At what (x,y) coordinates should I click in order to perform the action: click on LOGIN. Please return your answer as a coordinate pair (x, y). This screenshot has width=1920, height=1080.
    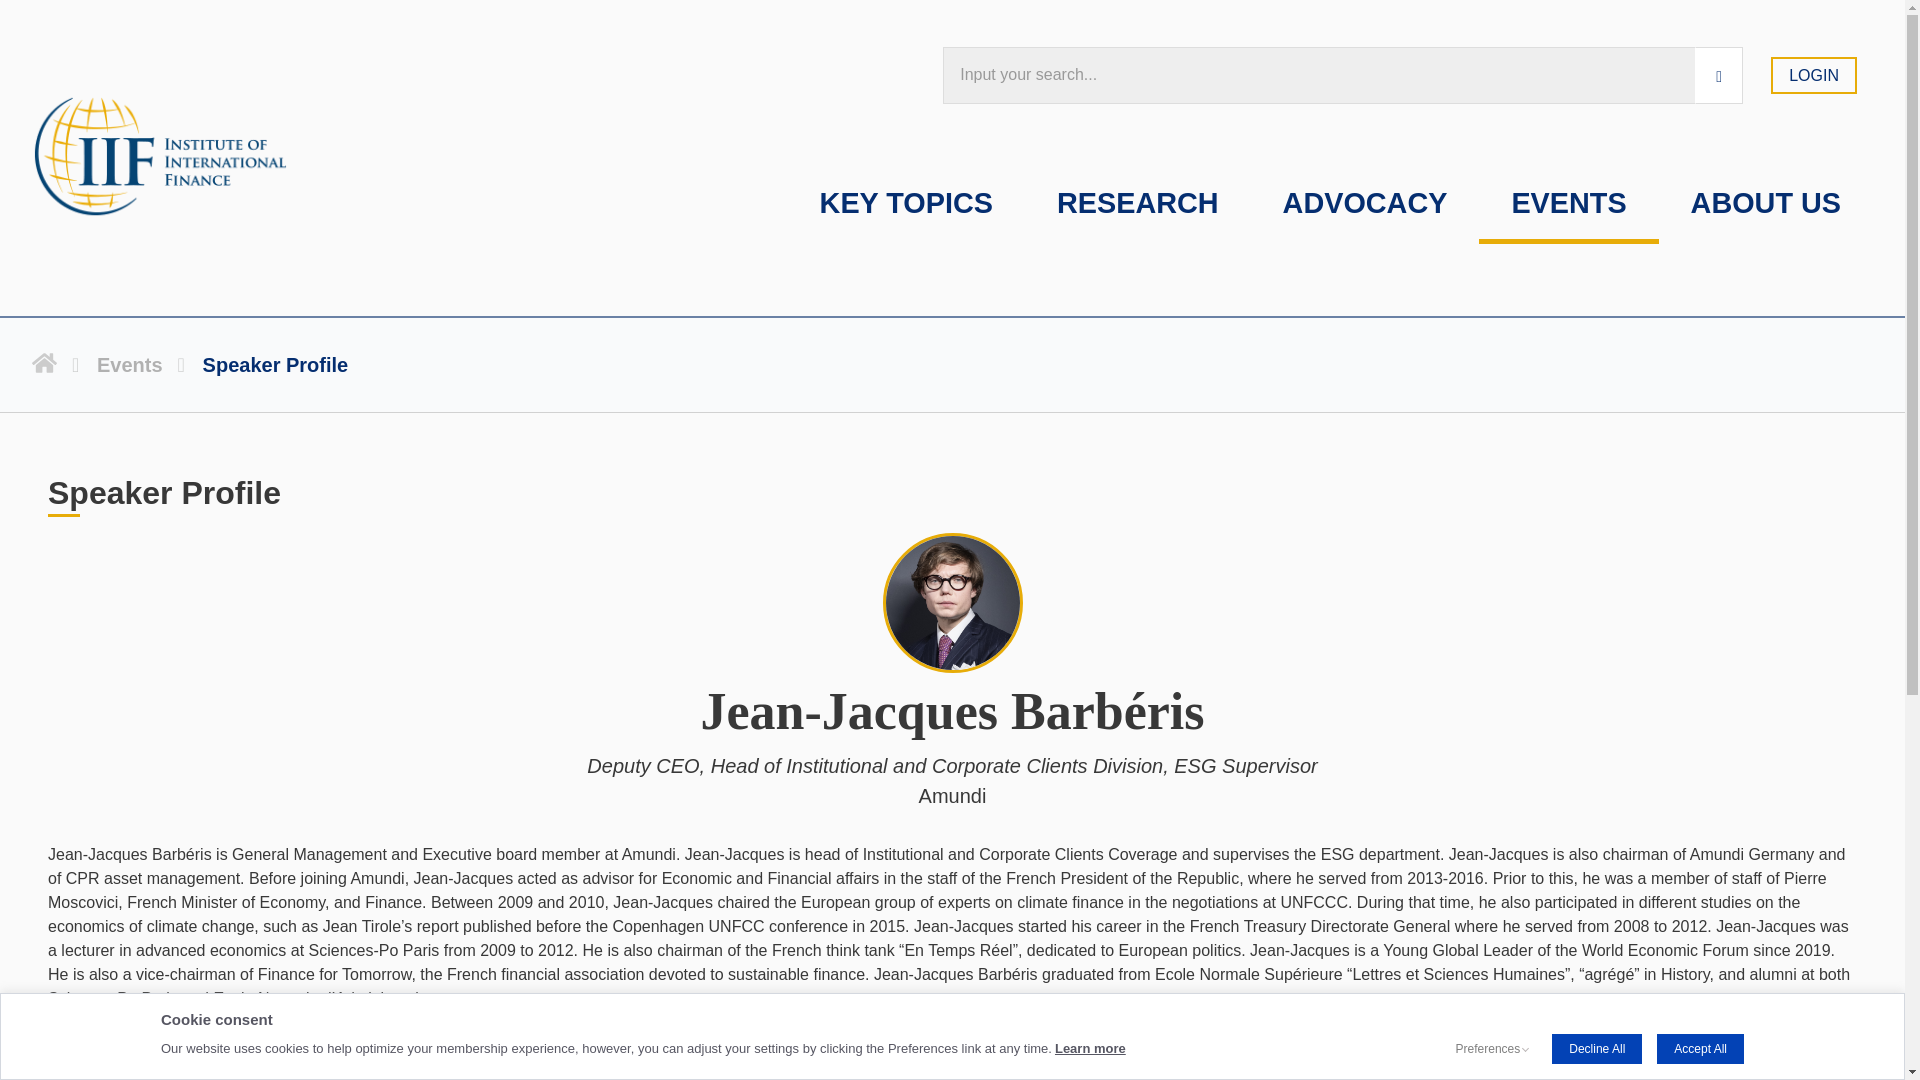
    Looking at the image, I should click on (1813, 75).